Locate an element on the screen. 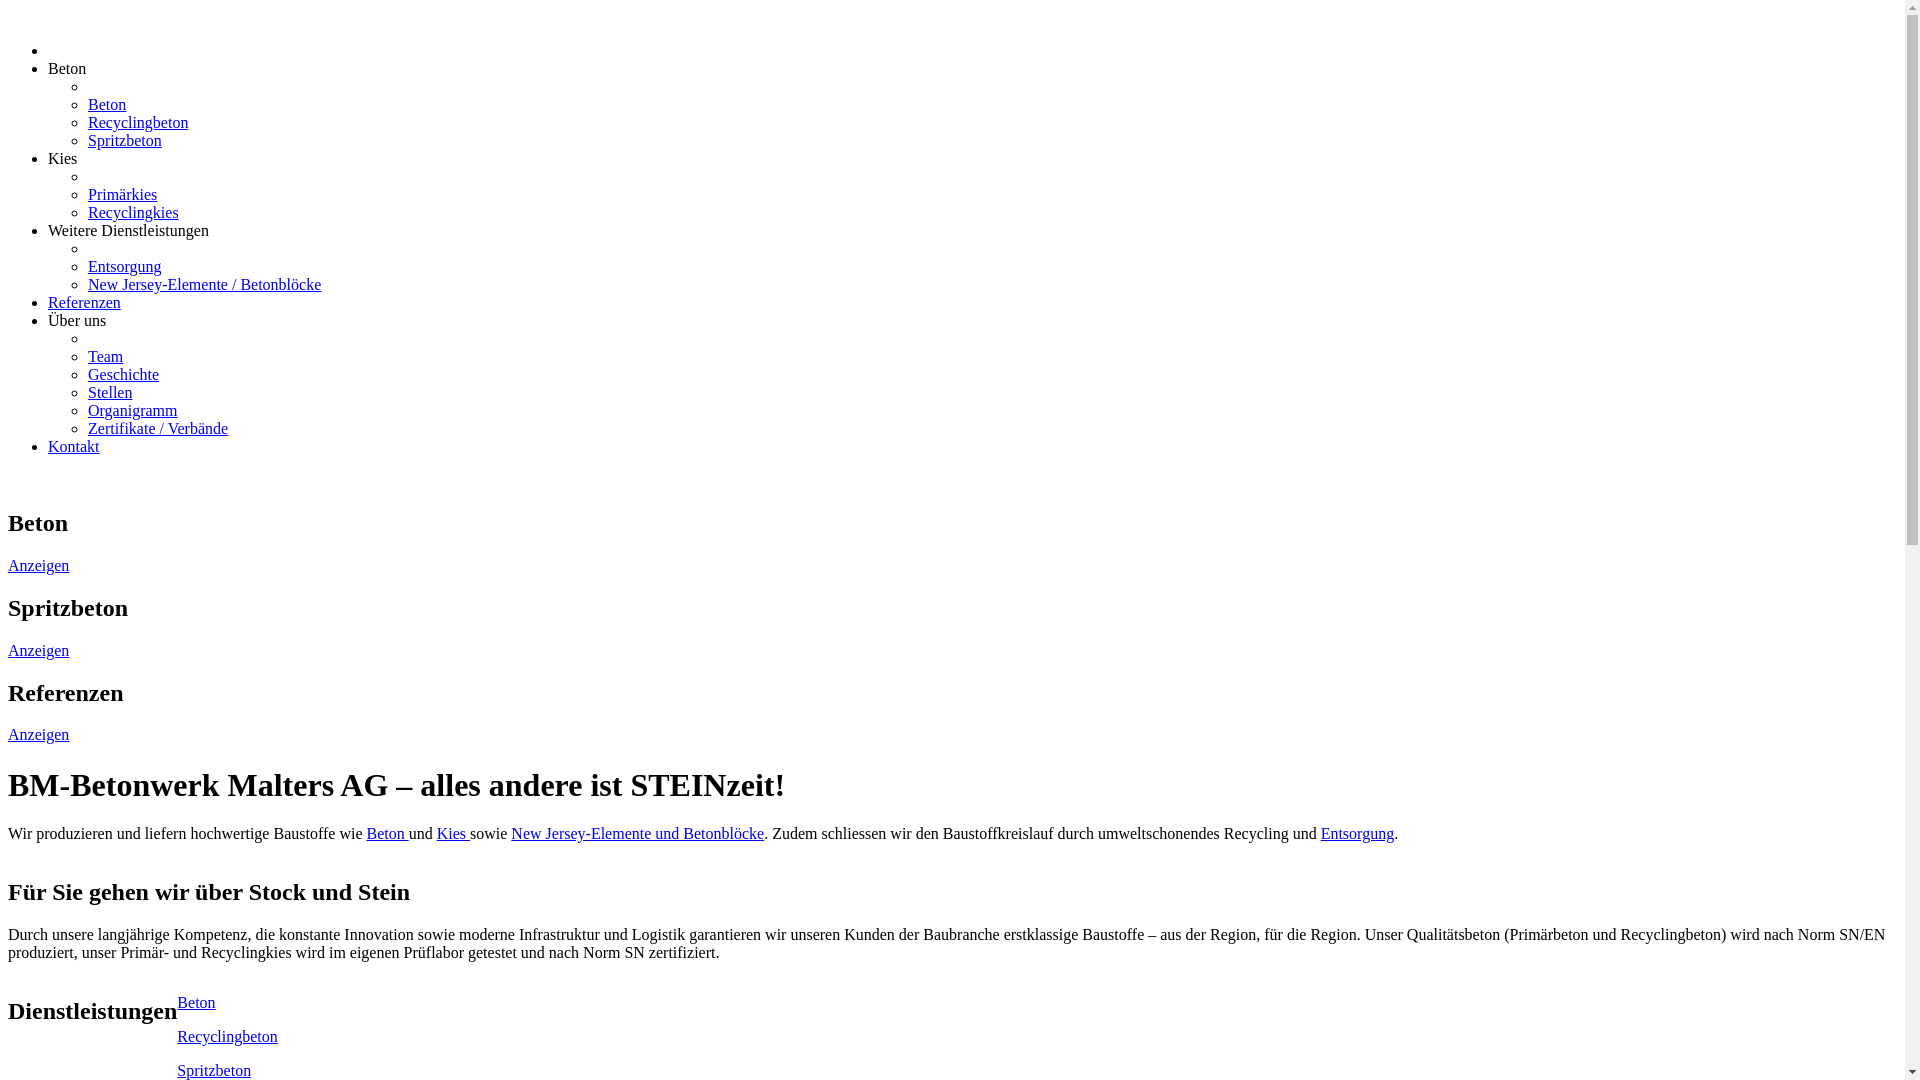  Spritzbeton is located at coordinates (214, 1070).